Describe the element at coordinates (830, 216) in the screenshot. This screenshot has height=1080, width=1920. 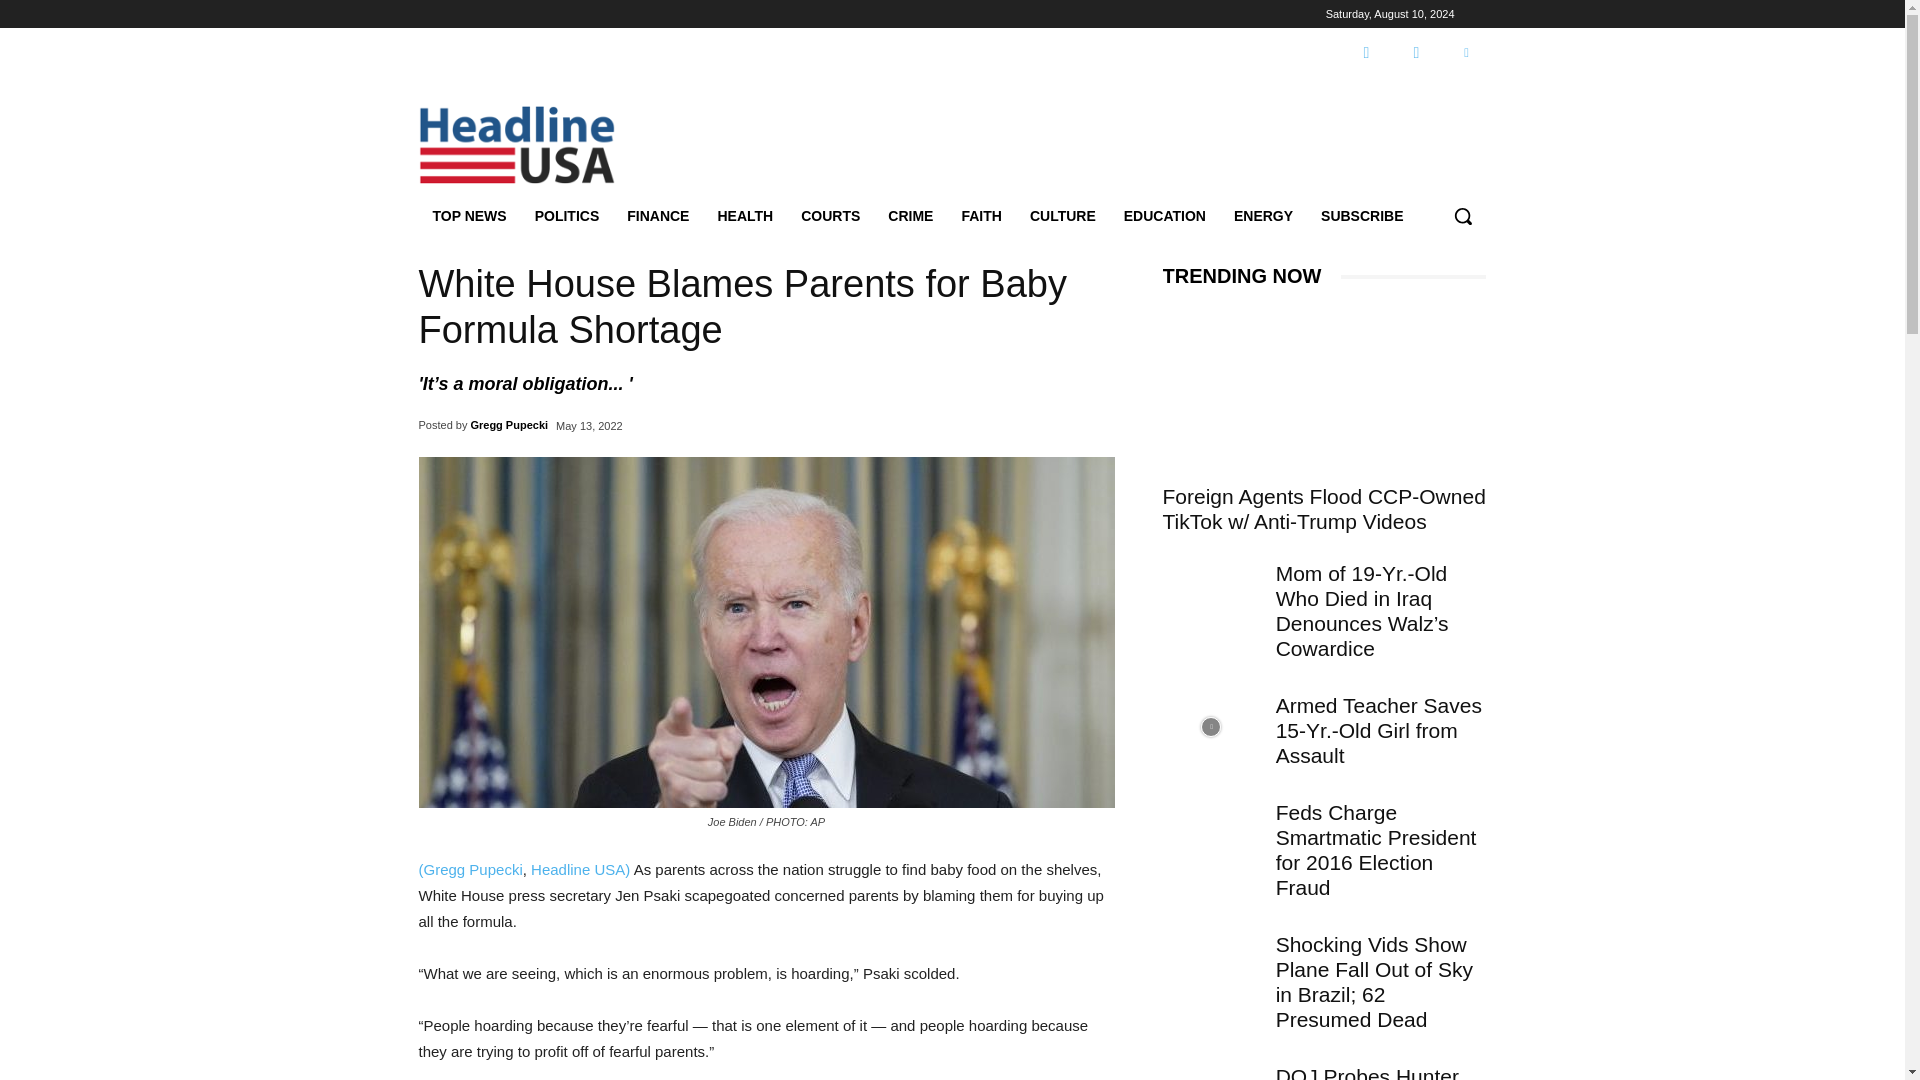
I see `COURTS` at that location.